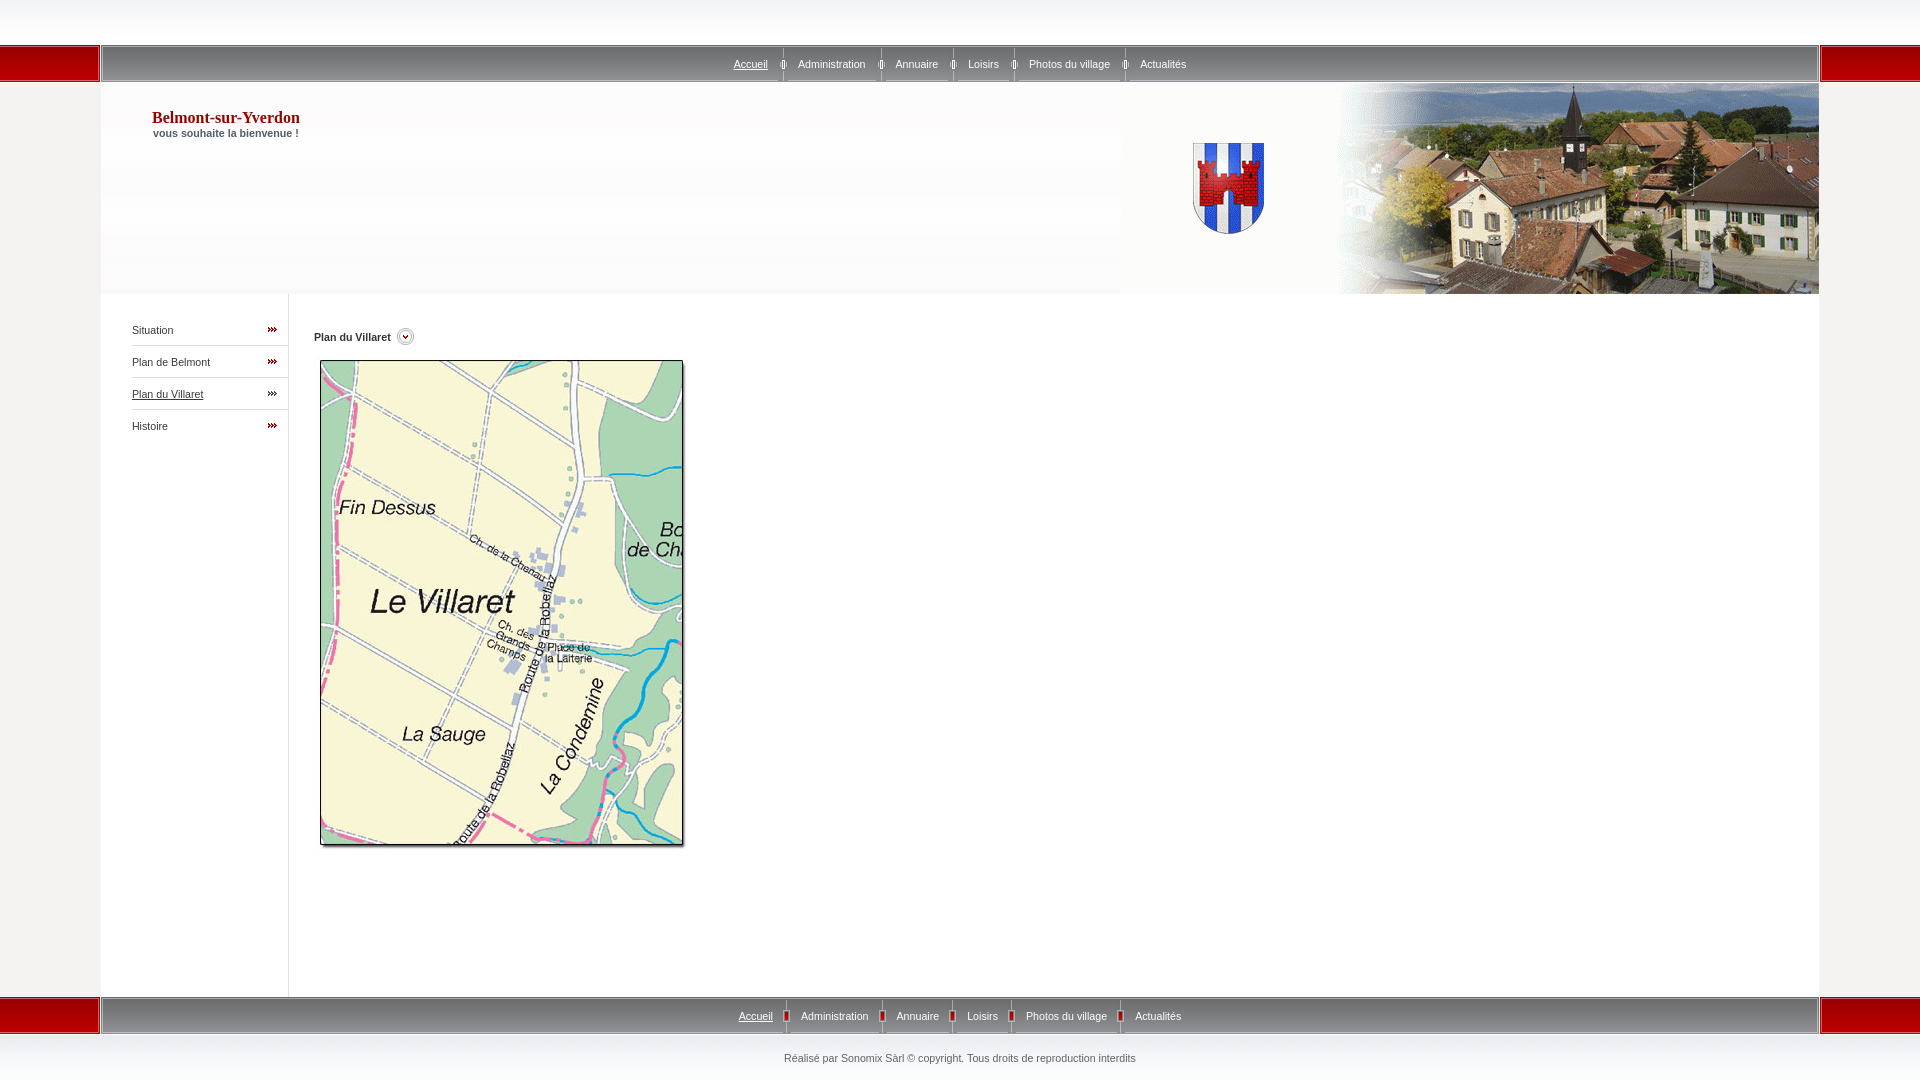 This screenshot has height=1080, width=1920. What do you see at coordinates (918, 1016) in the screenshot?
I see `Annuaire` at bounding box center [918, 1016].